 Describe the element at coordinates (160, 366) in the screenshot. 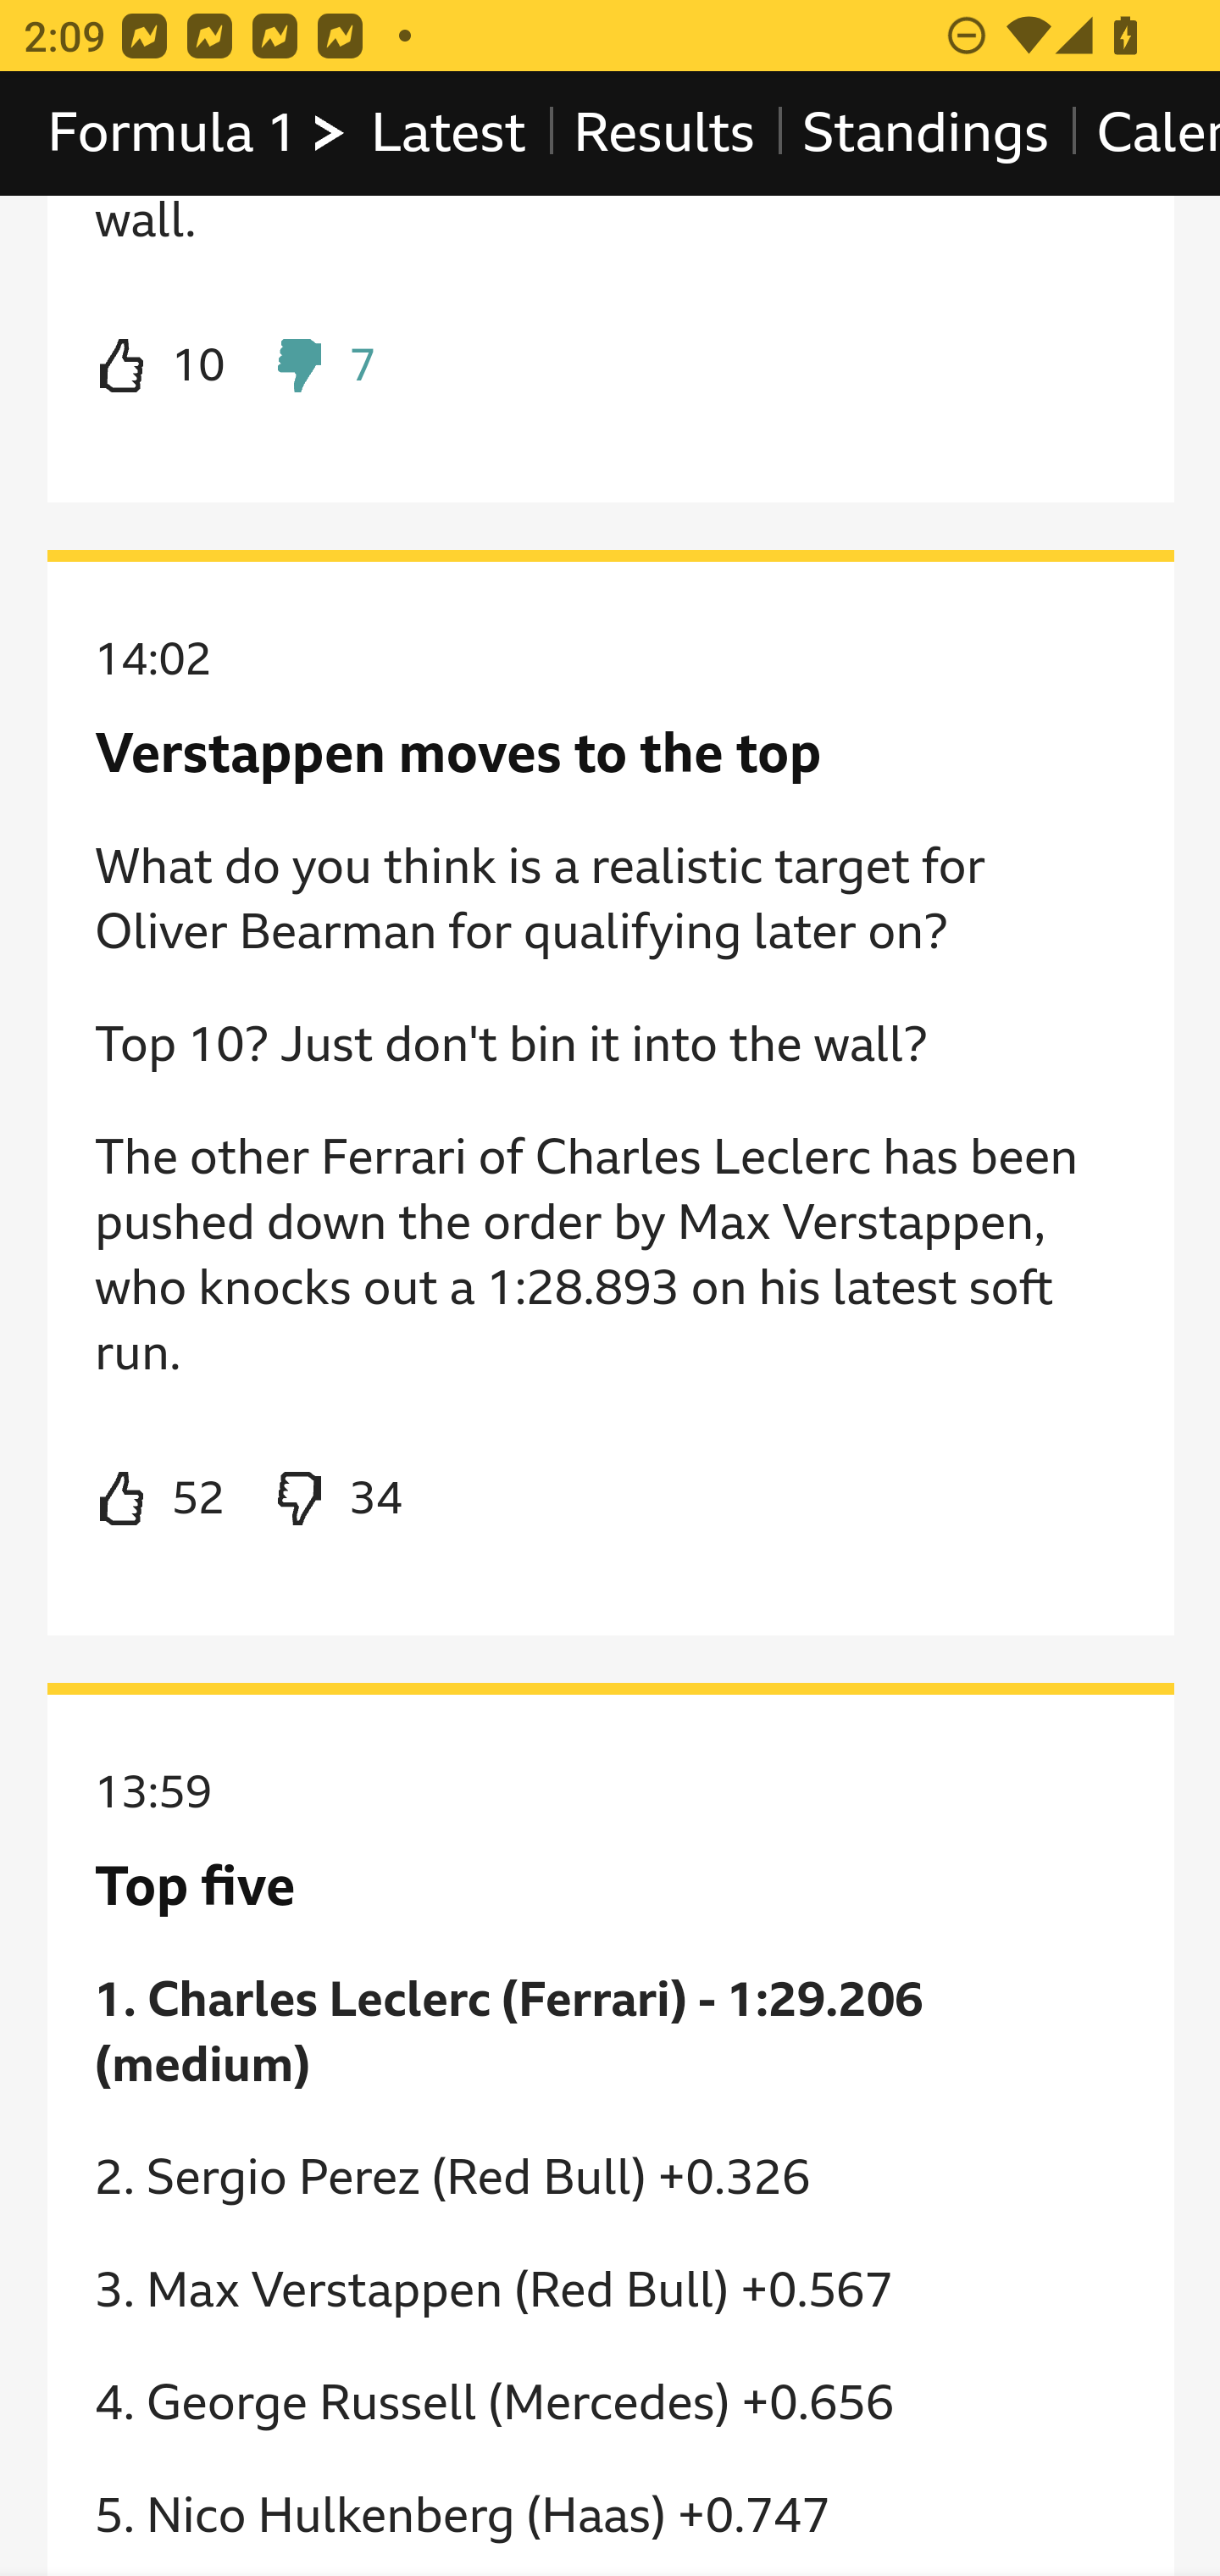

I see `Like` at that location.